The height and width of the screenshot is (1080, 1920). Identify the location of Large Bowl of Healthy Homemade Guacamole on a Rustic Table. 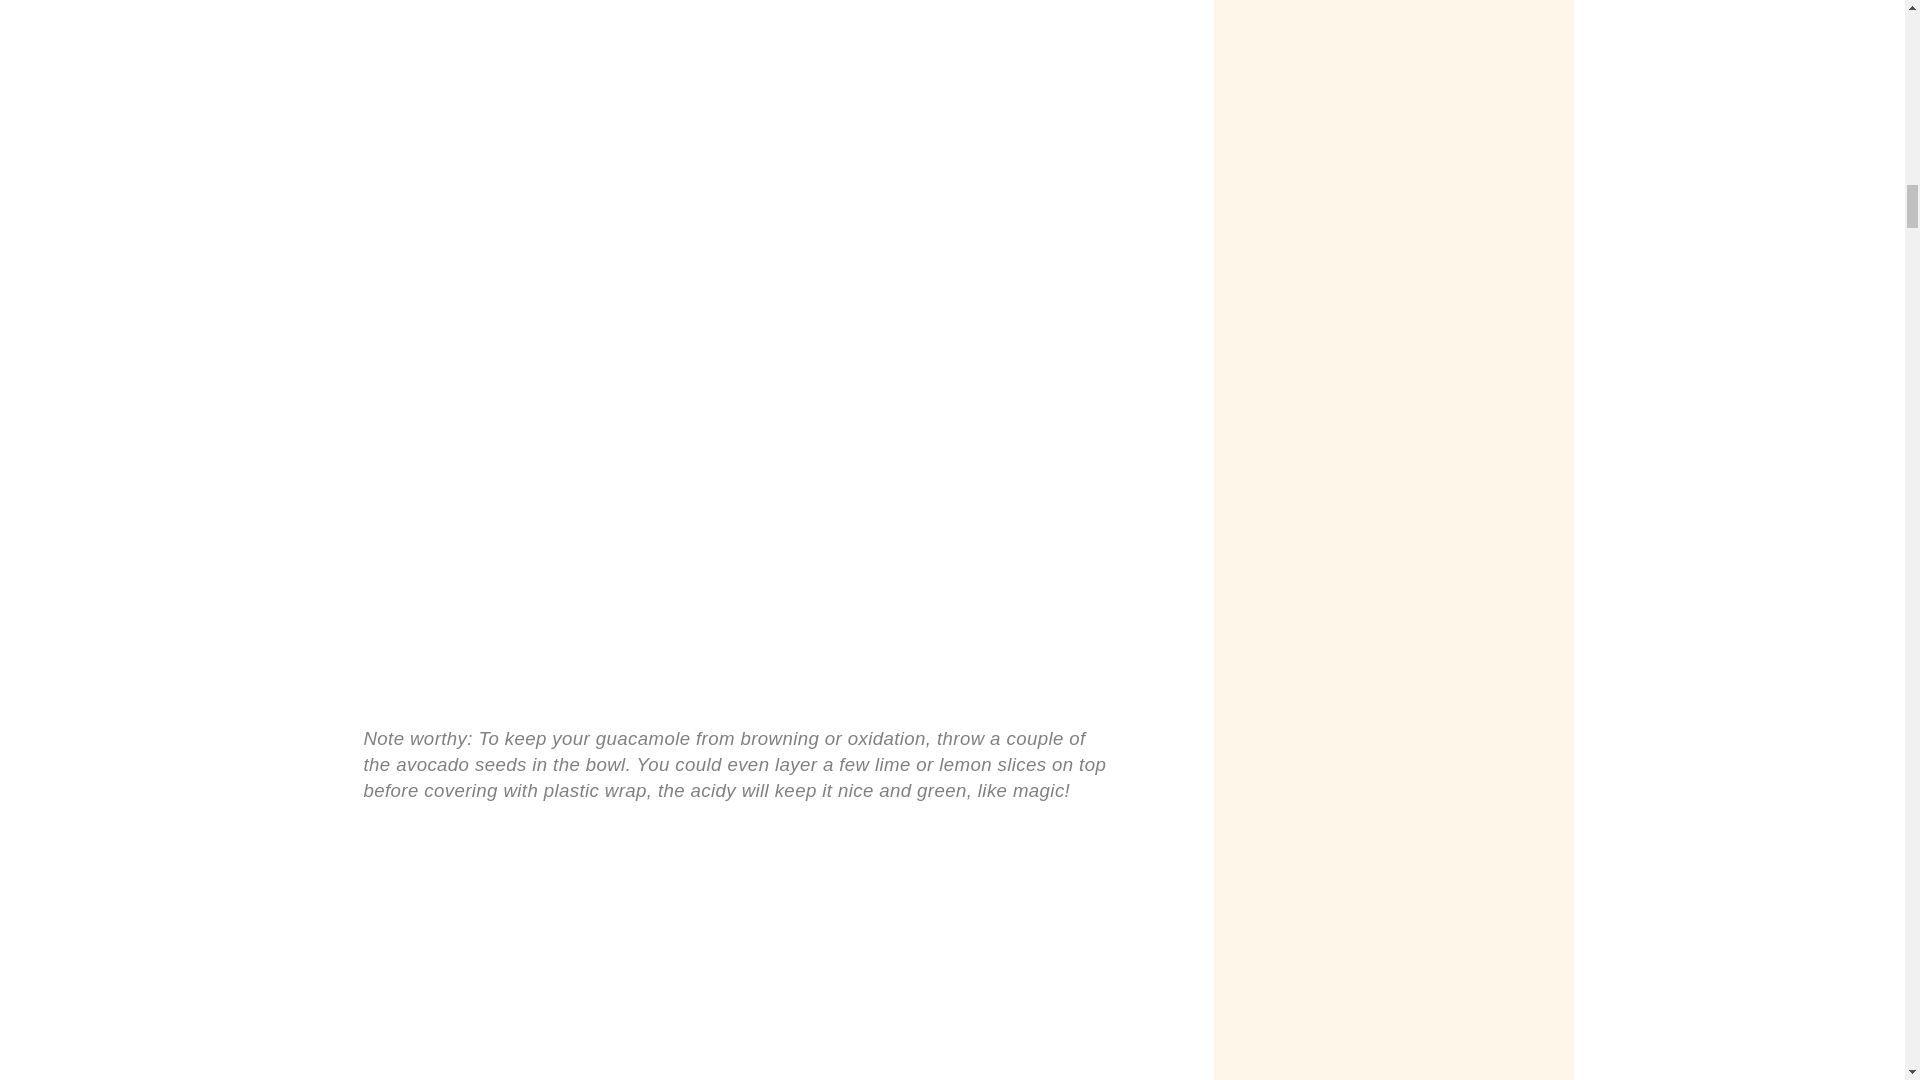
(738, 958).